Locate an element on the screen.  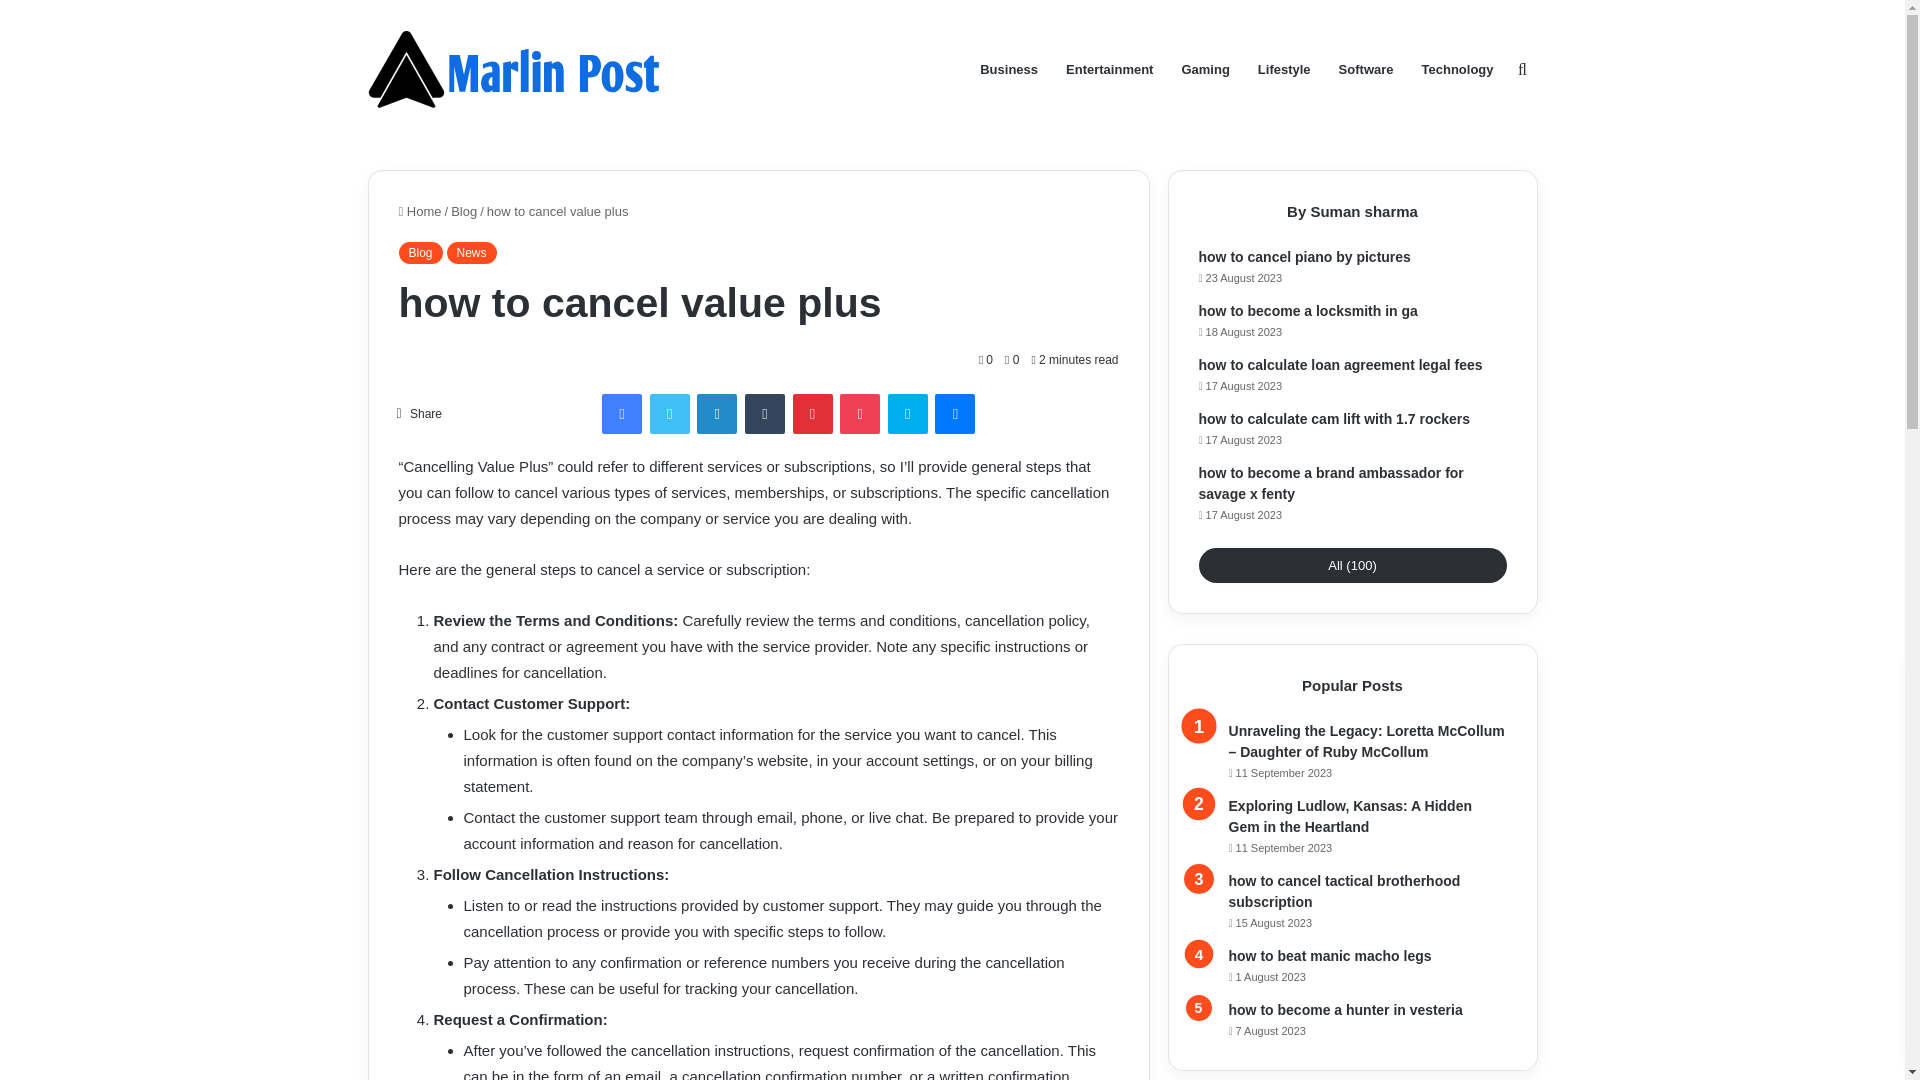
Facebook is located at coordinates (622, 414).